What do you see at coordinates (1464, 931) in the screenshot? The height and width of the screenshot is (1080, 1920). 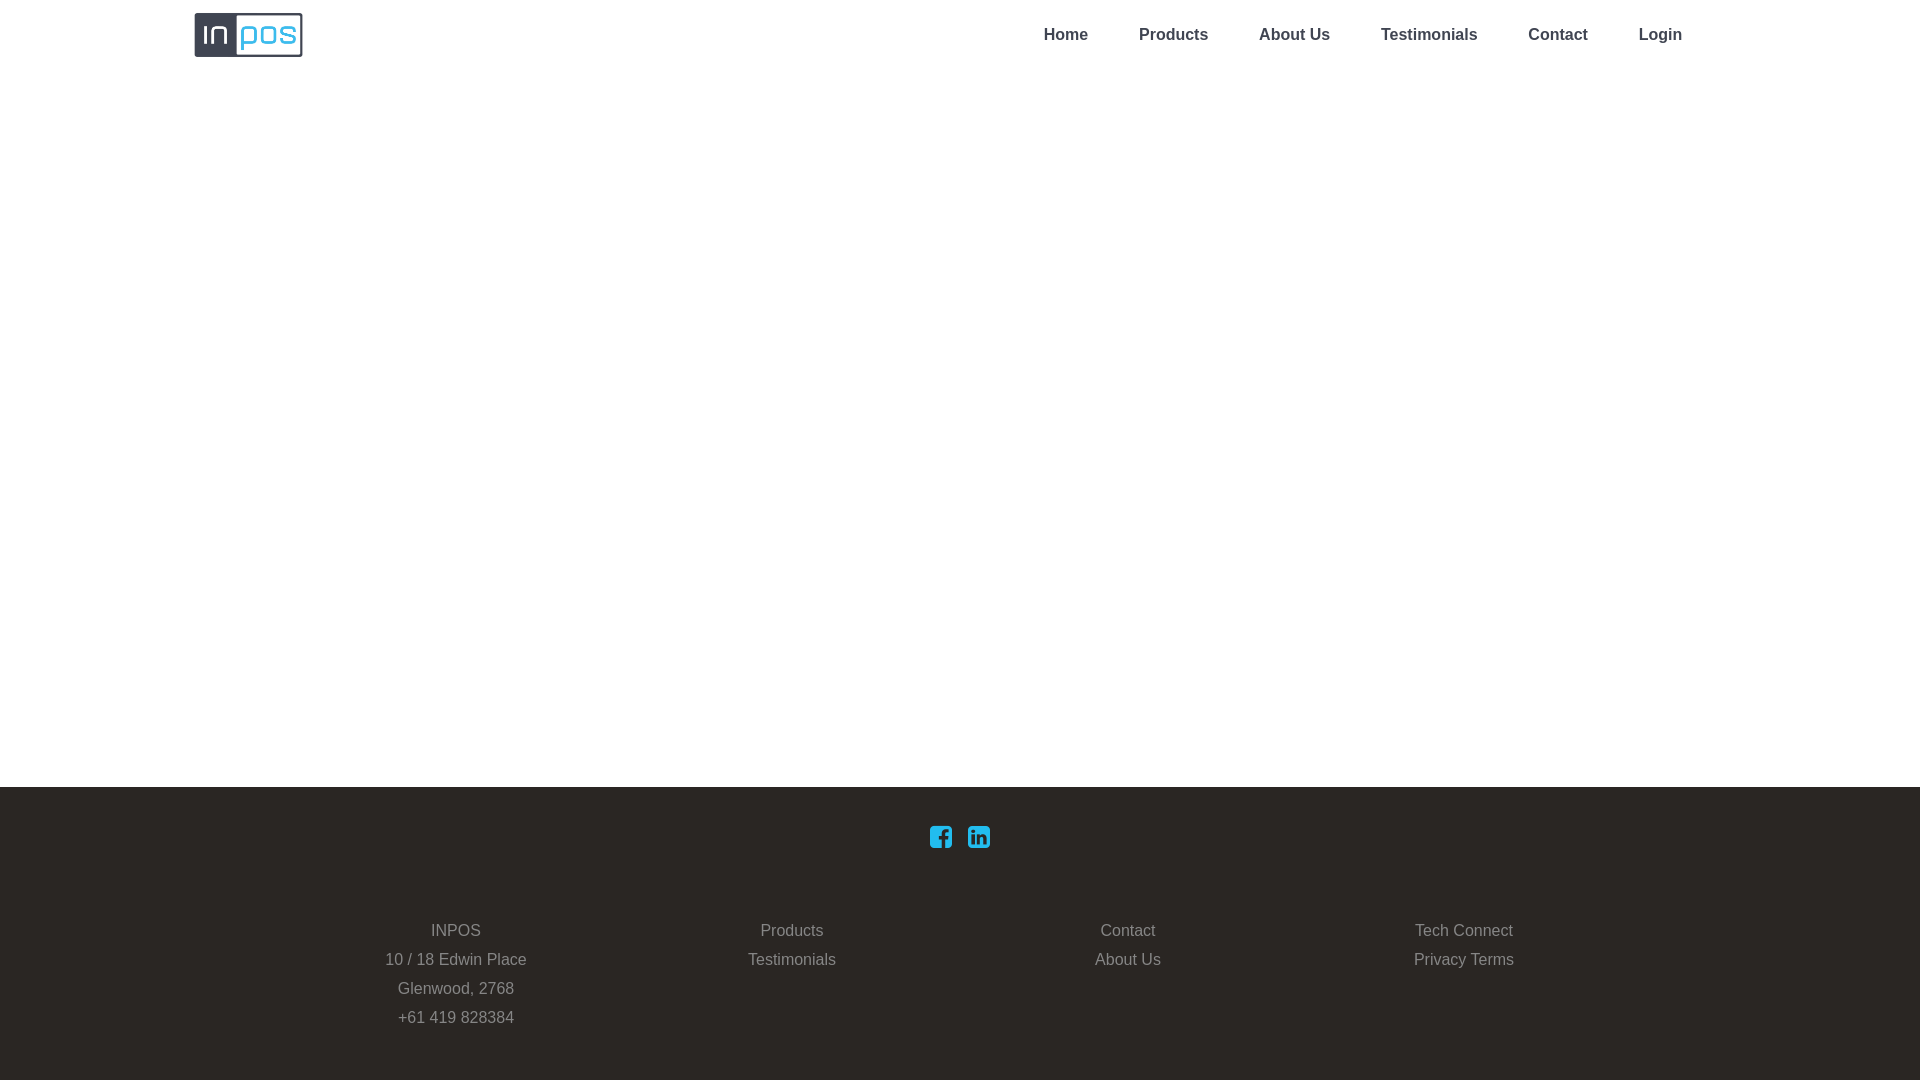 I see `Tech Connect` at bounding box center [1464, 931].